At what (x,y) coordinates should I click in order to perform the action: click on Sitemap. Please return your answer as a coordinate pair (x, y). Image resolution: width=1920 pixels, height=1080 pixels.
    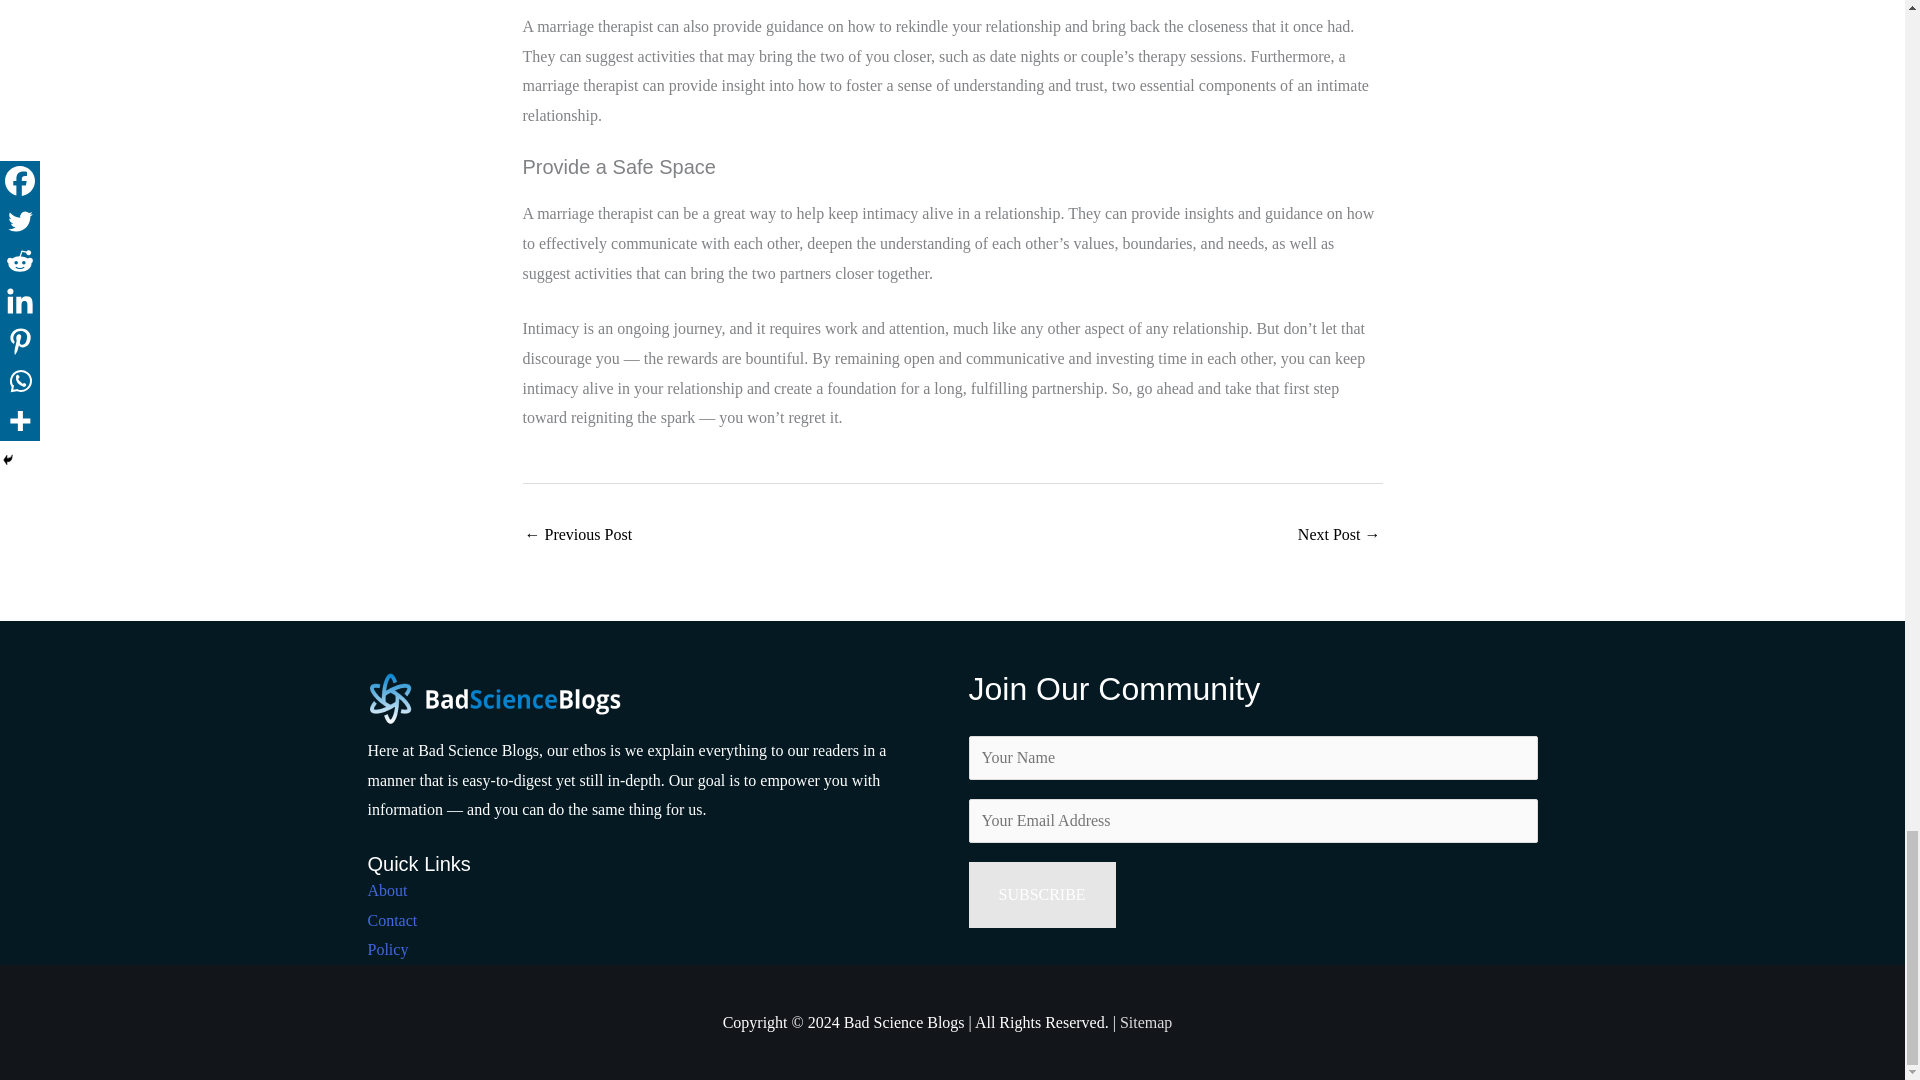
    Looking at the image, I should click on (1145, 1022).